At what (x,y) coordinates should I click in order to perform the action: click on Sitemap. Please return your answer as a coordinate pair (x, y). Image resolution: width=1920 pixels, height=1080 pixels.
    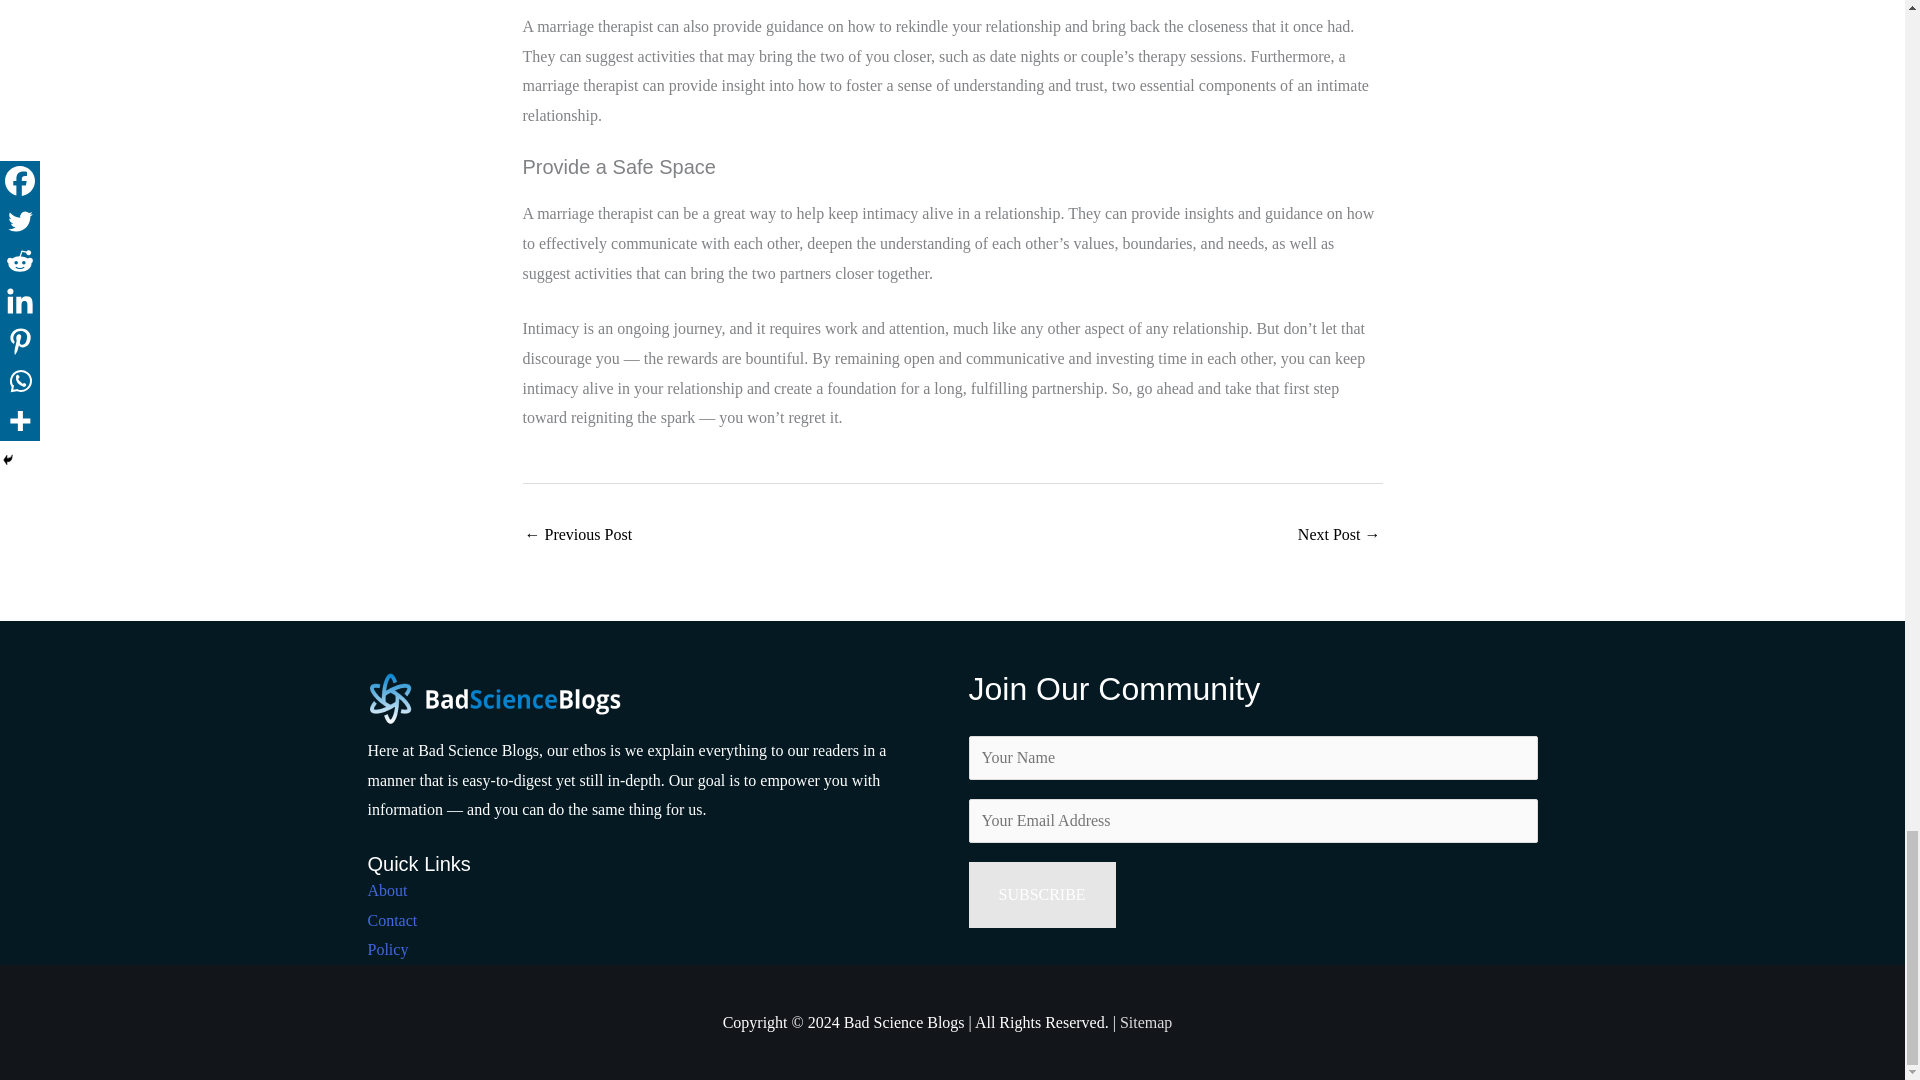
    Looking at the image, I should click on (1145, 1022).